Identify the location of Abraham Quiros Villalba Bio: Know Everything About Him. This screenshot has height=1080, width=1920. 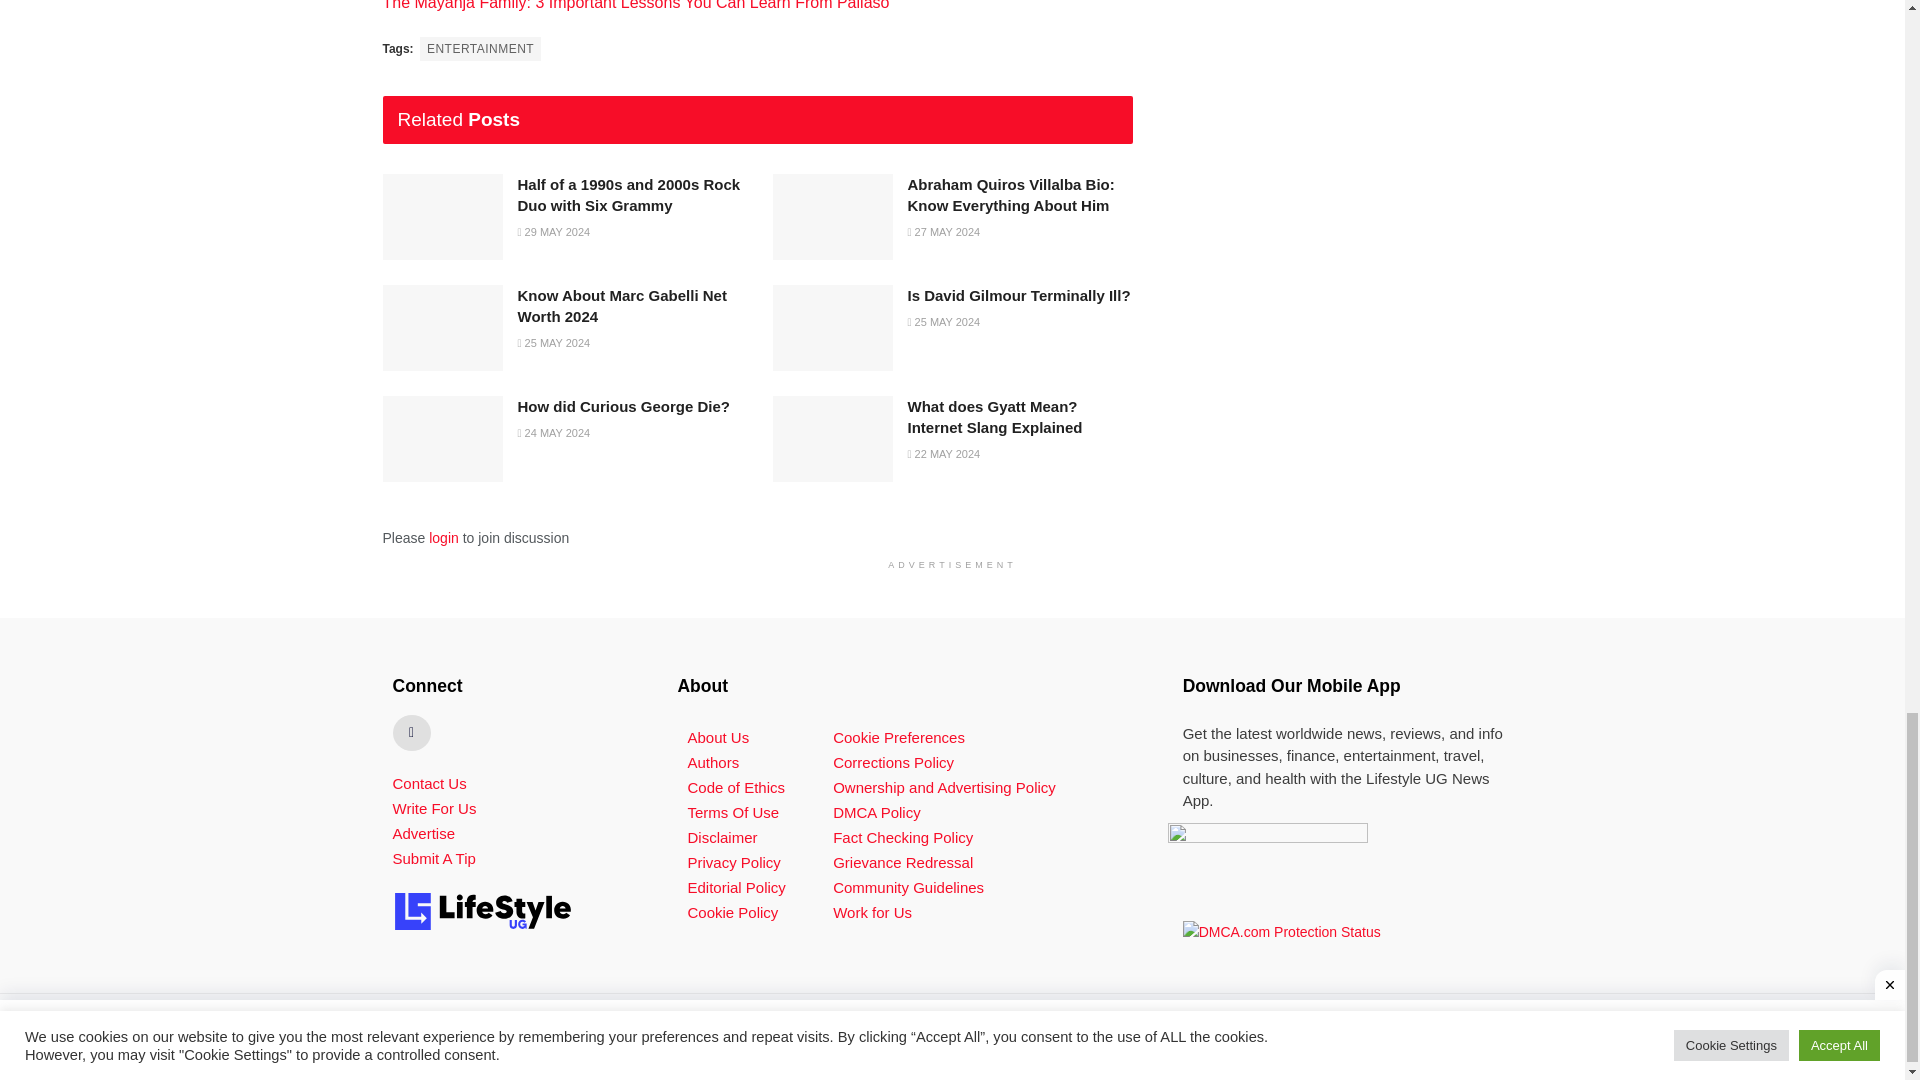
(1012, 194).